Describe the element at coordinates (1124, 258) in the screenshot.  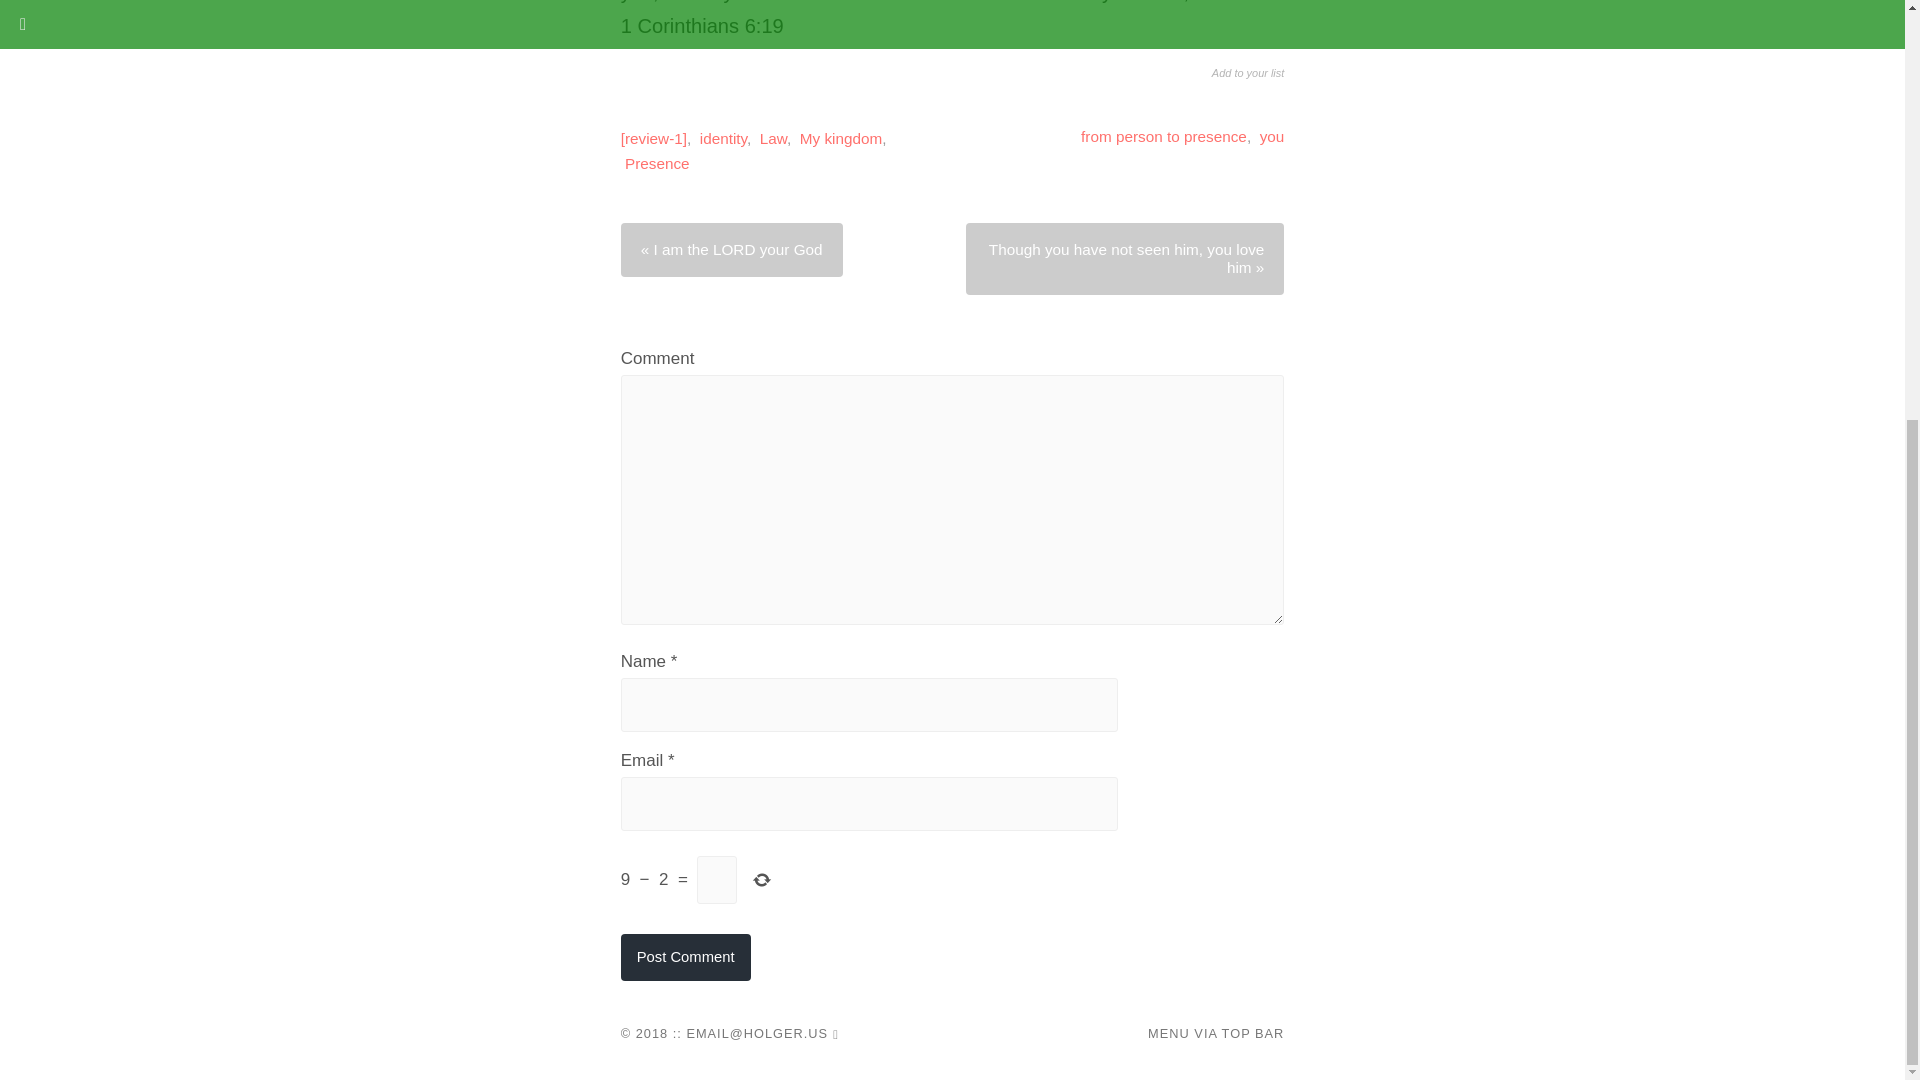
I see `Next post: Though you have not seen him, you love him` at that location.